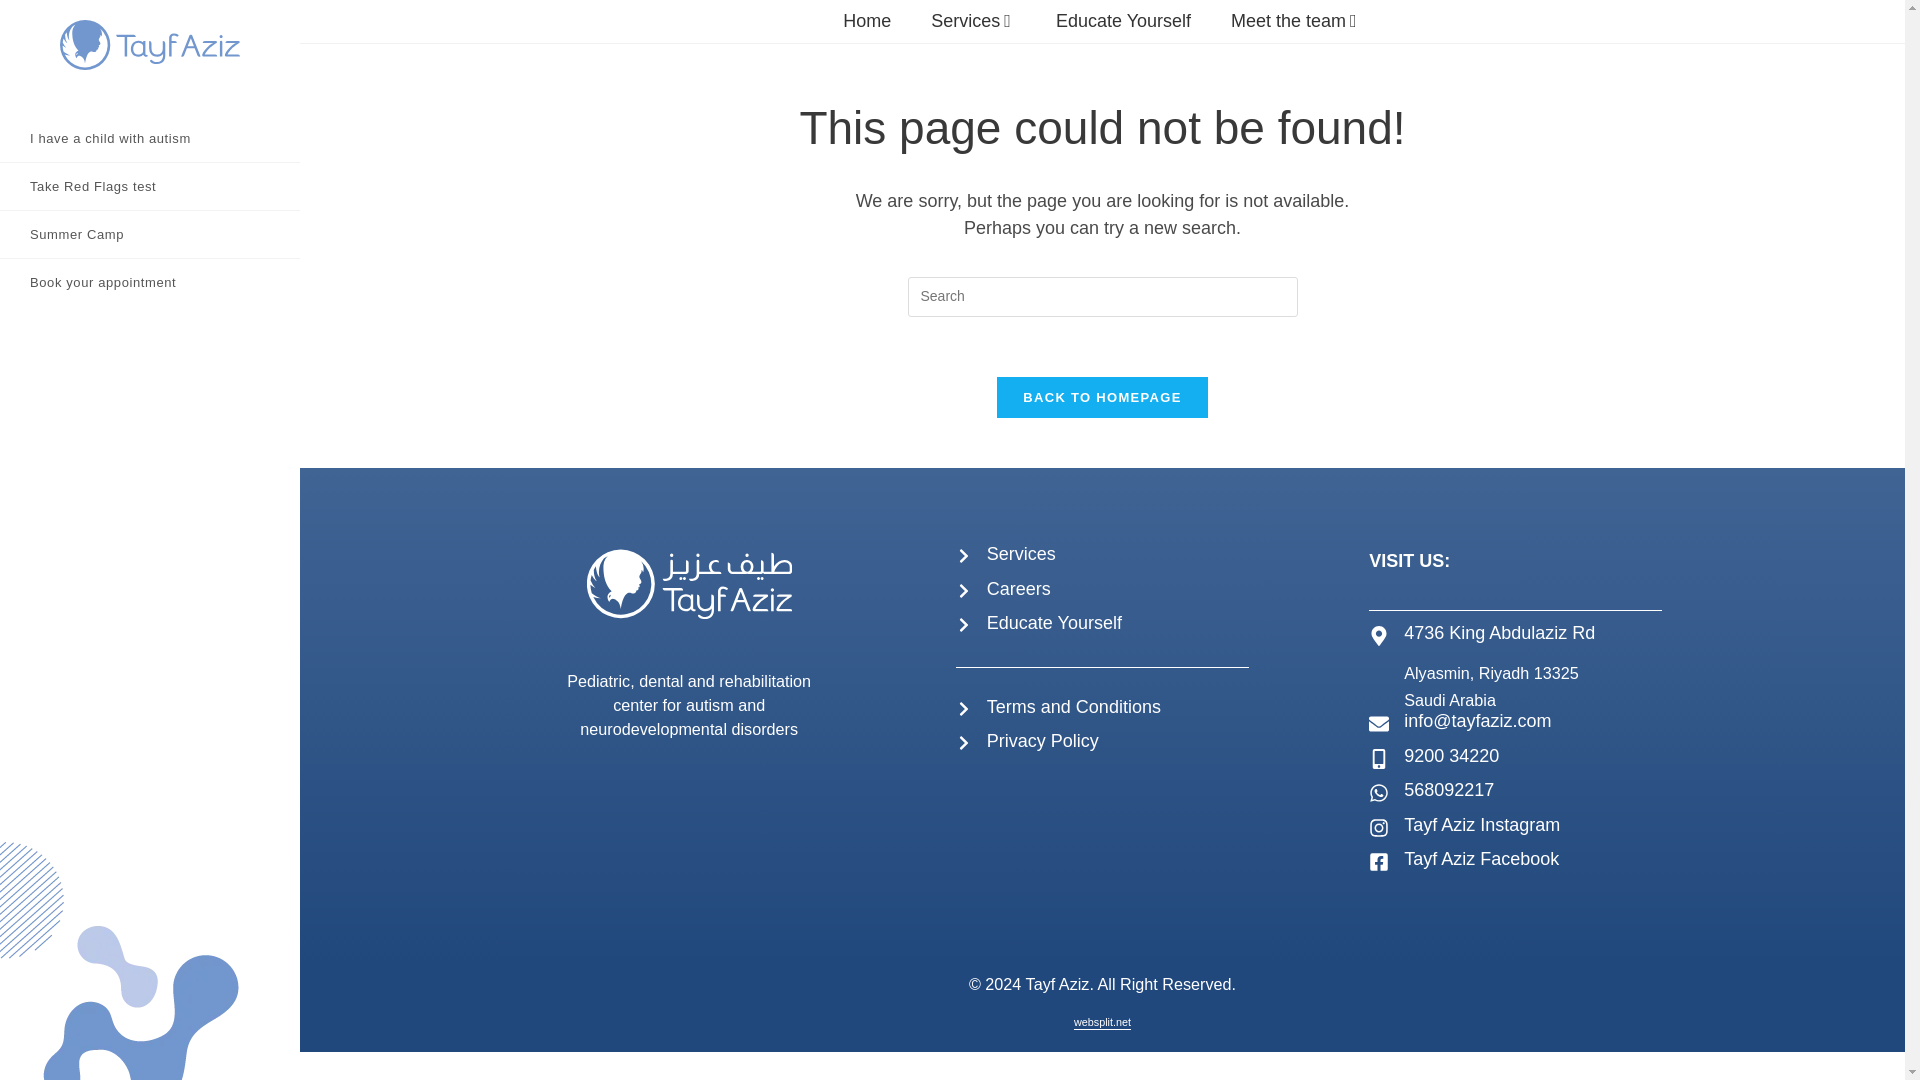 The width and height of the screenshot is (1920, 1080). Describe the element at coordinates (1054, 622) in the screenshot. I see `Educate Yourself` at that location.